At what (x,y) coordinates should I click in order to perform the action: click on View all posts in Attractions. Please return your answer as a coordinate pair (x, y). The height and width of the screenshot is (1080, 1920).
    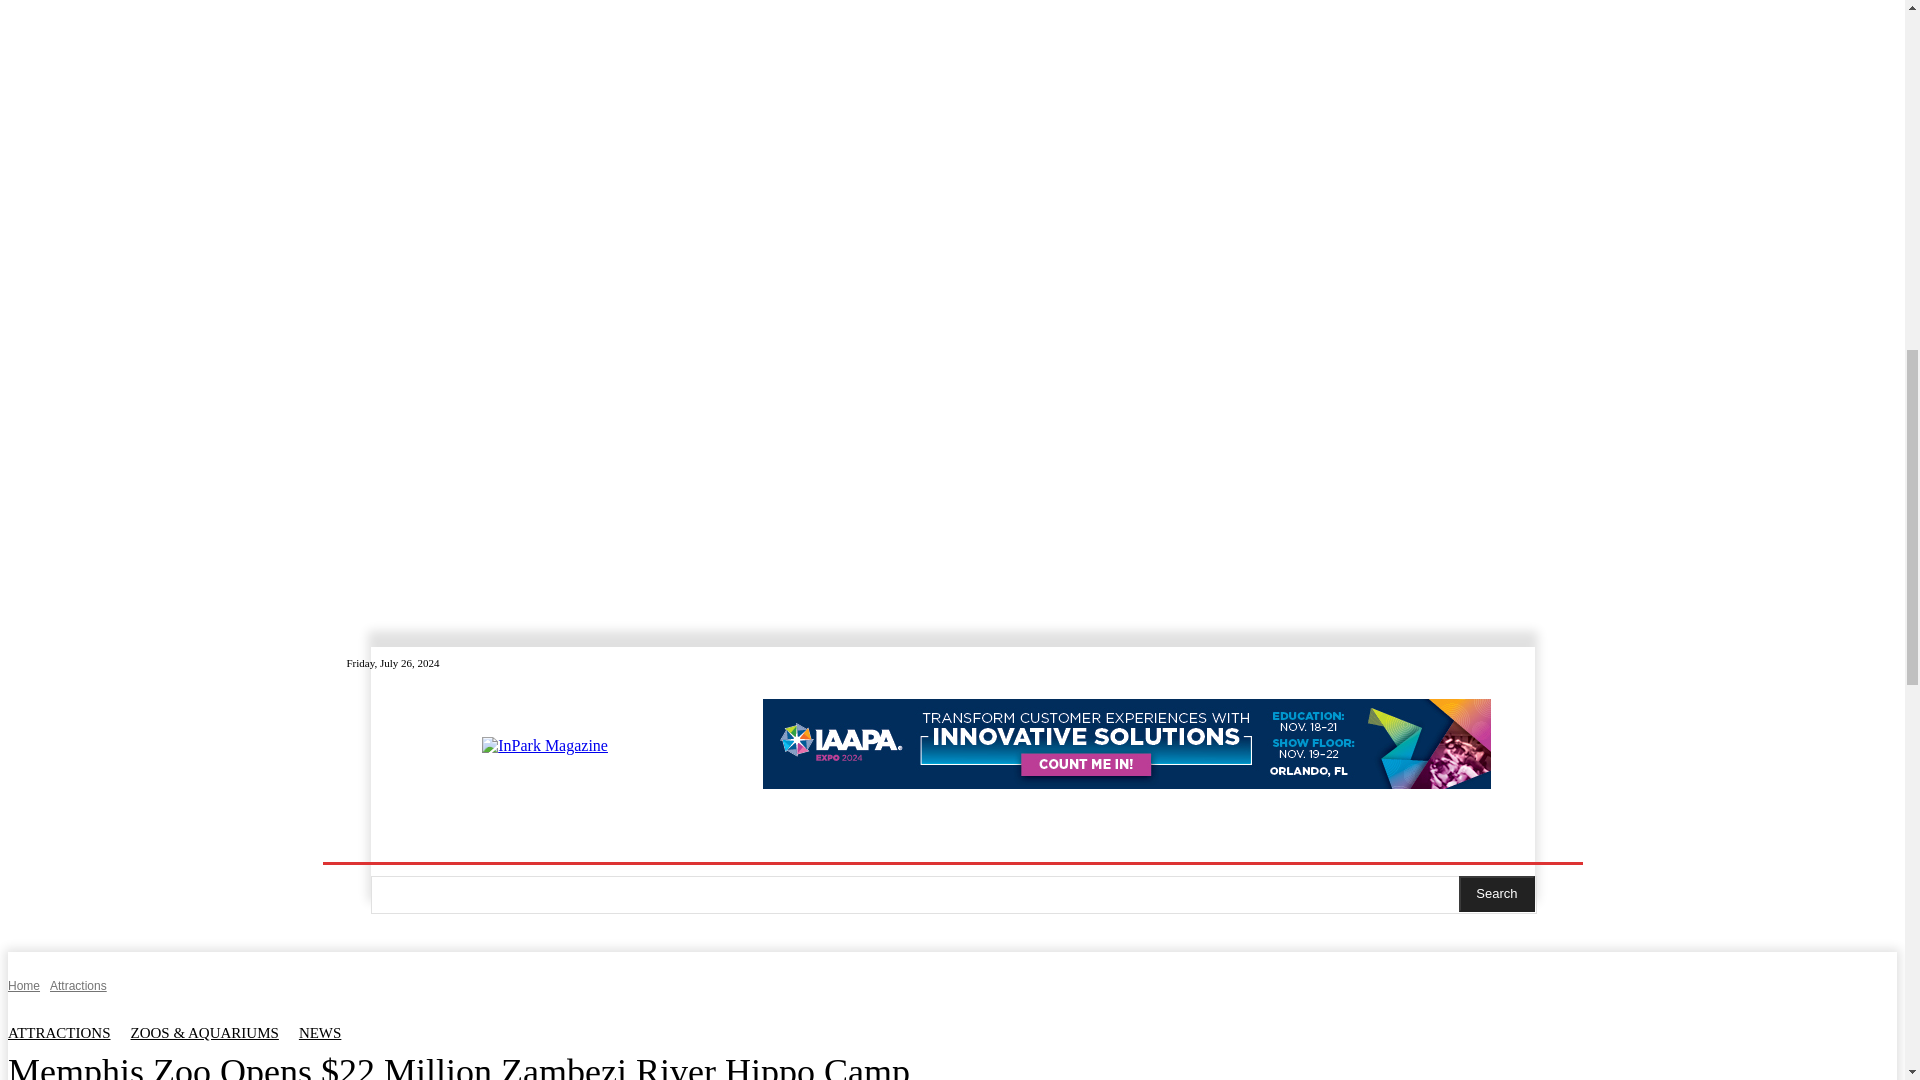
    Looking at the image, I should click on (78, 985).